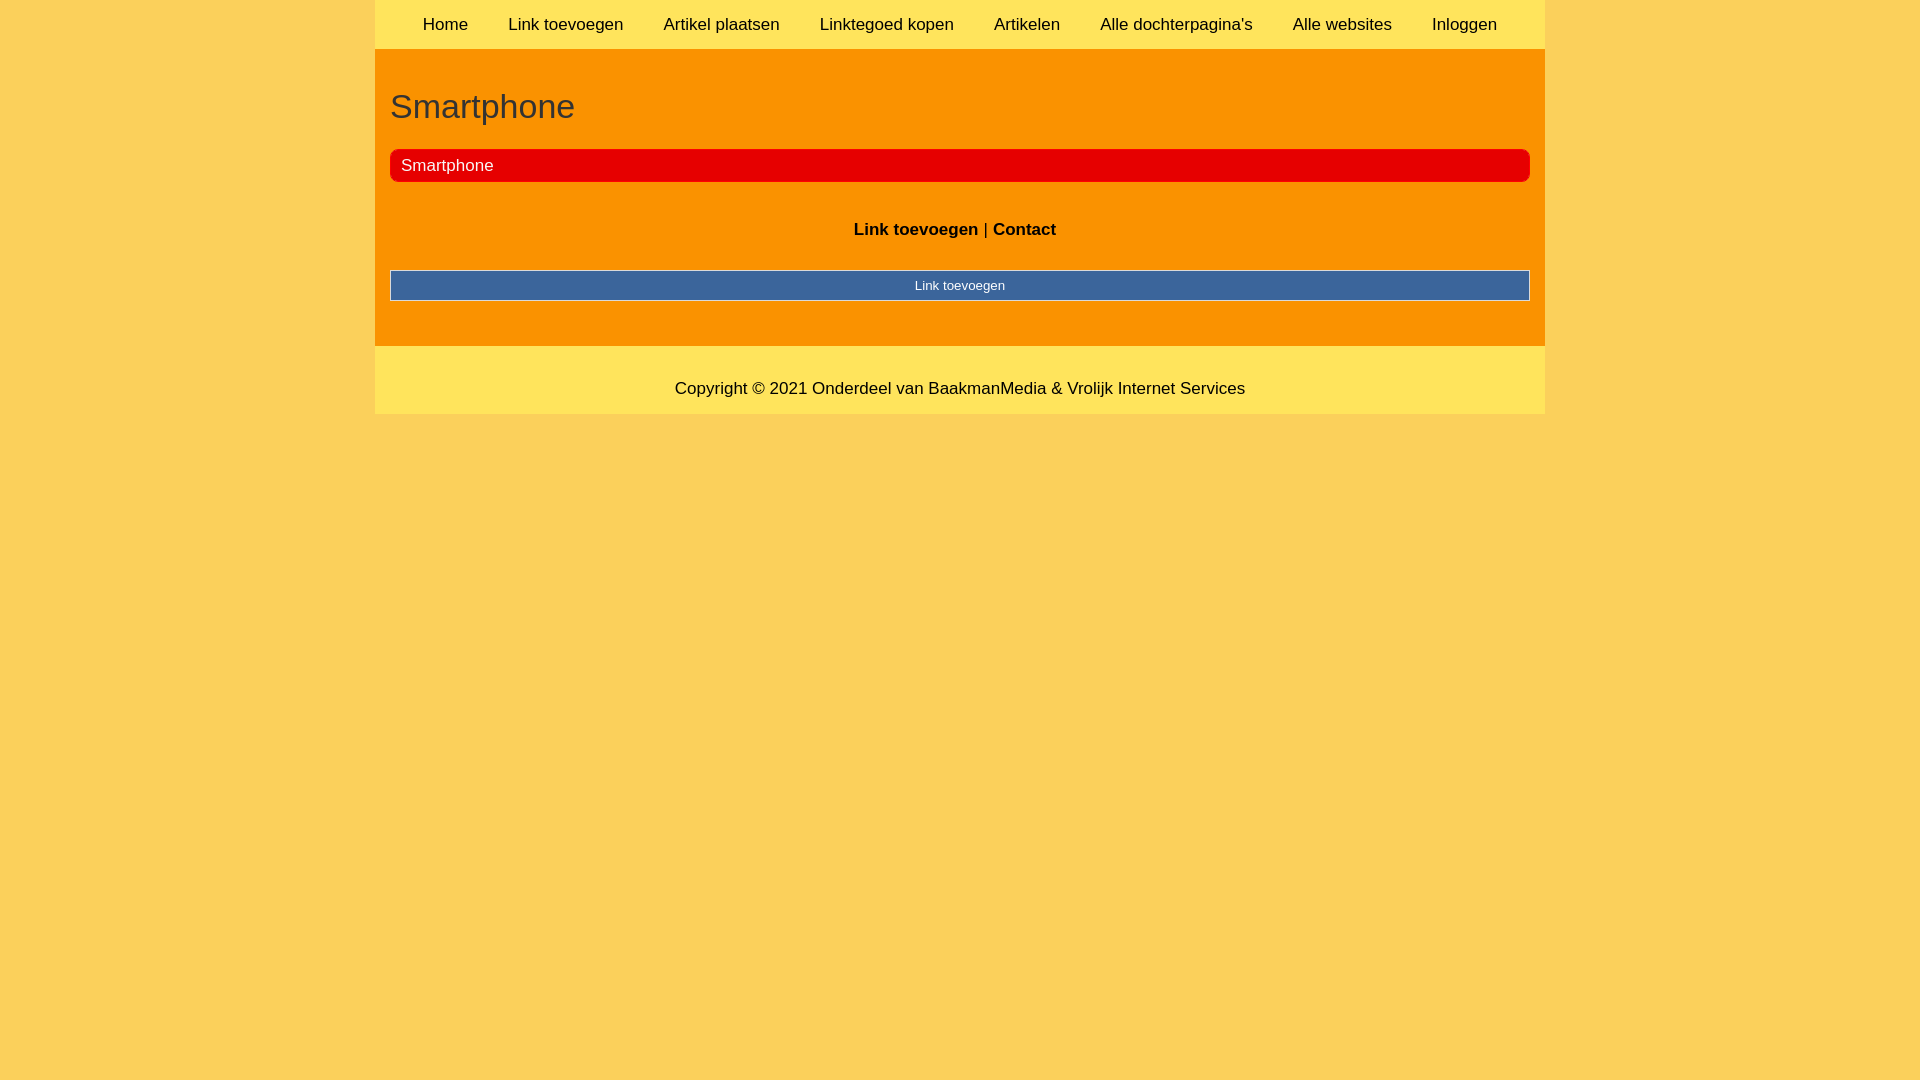  I want to click on Vrolijk Internet Services, so click(1156, 388).